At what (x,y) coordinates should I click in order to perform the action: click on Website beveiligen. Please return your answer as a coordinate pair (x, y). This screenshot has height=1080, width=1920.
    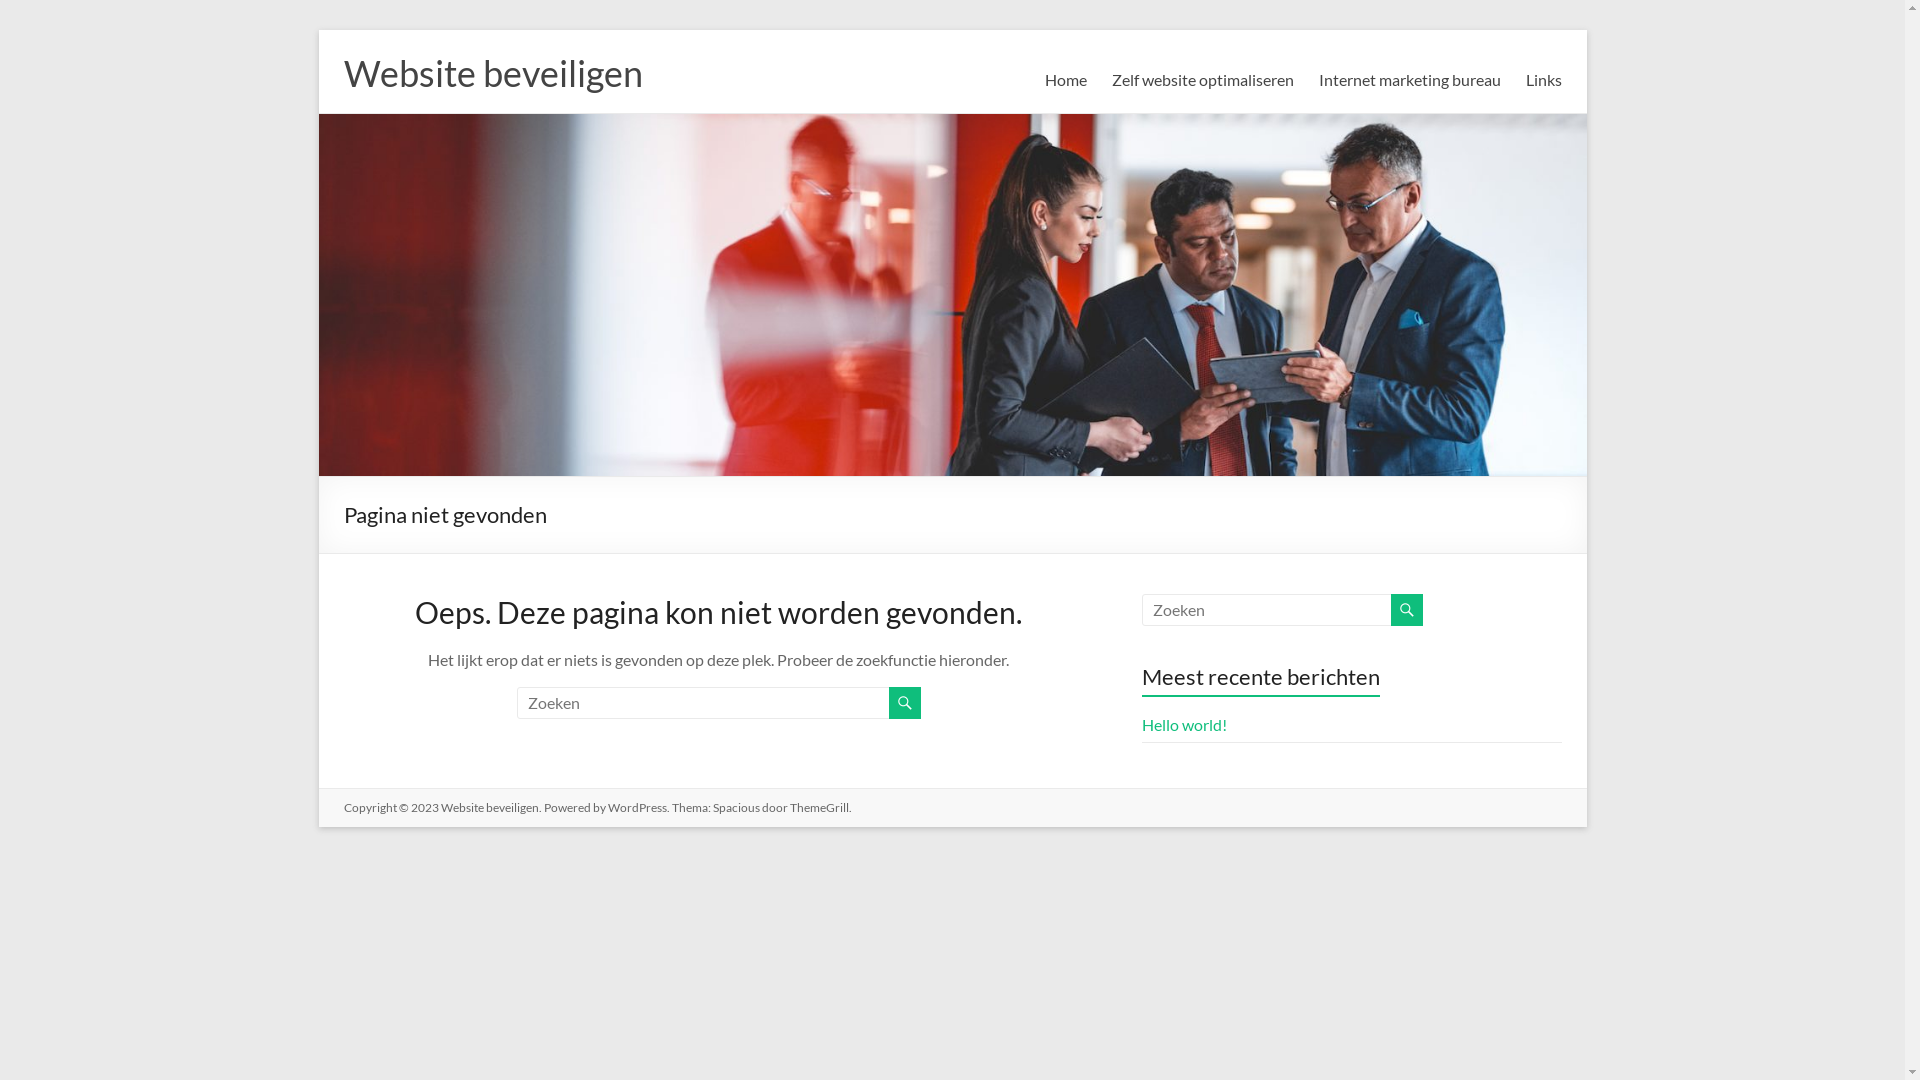
    Looking at the image, I should click on (489, 808).